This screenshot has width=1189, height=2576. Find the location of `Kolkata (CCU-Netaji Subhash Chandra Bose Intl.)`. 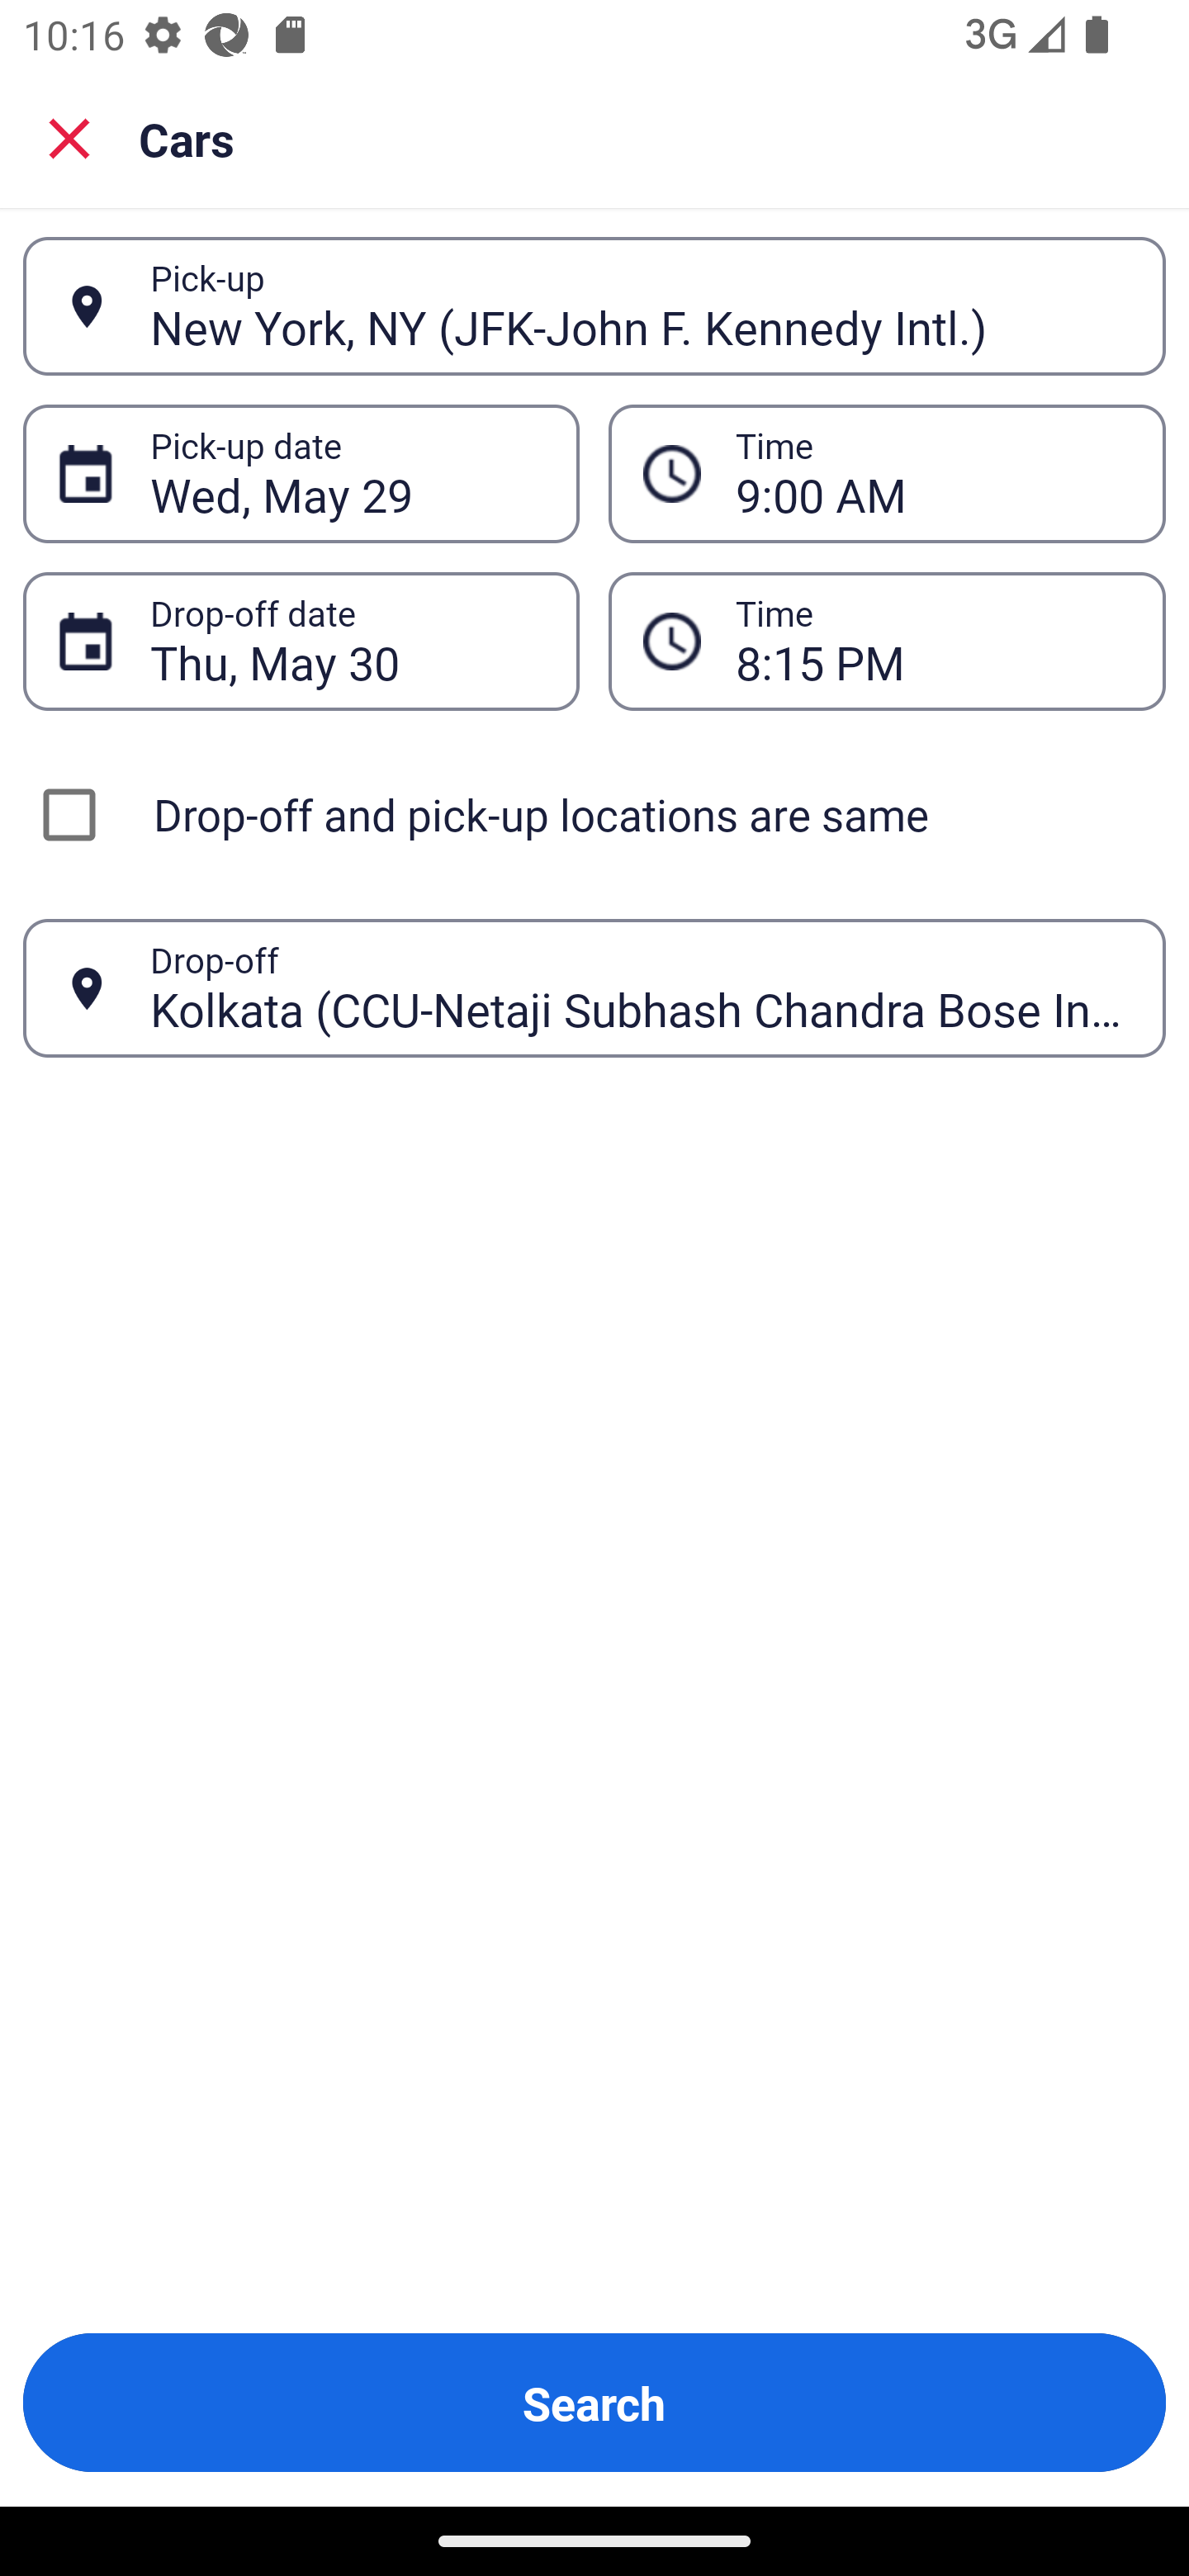

Kolkata (CCU-Netaji Subhash Chandra Bose Intl.) is located at coordinates (640, 987).